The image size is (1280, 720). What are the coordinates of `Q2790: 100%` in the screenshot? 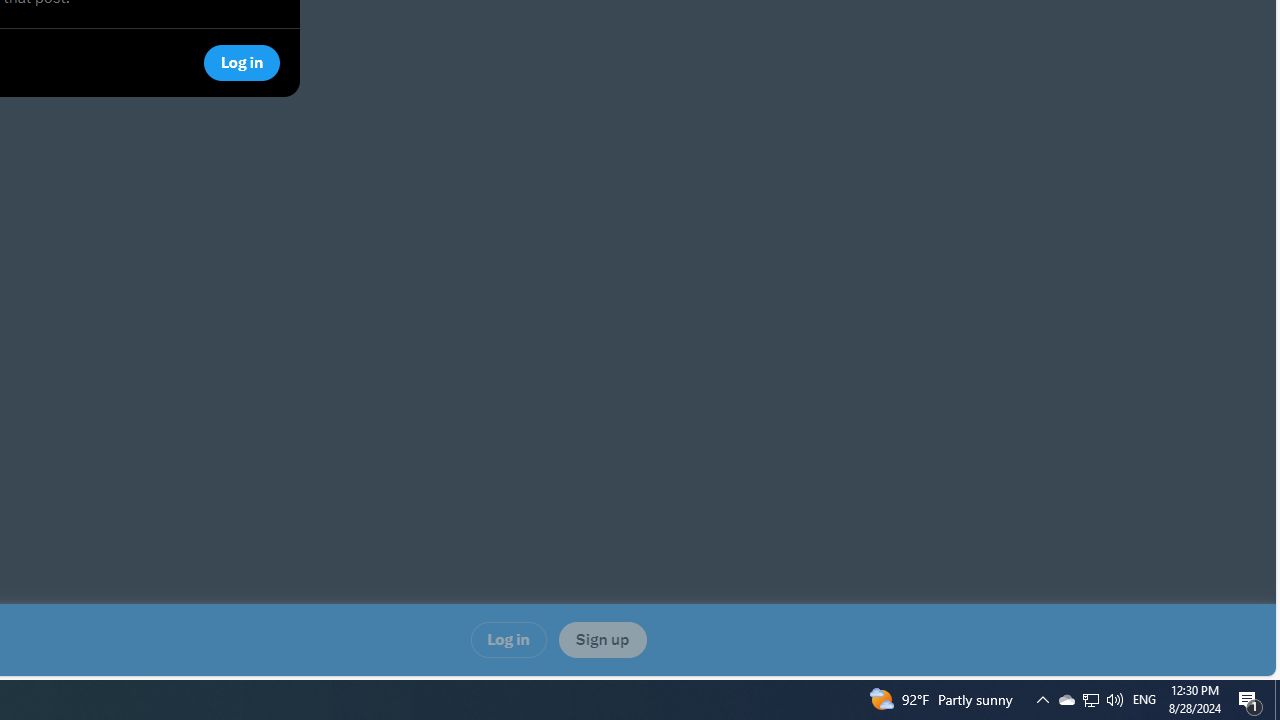 It's located at (1144, 700).